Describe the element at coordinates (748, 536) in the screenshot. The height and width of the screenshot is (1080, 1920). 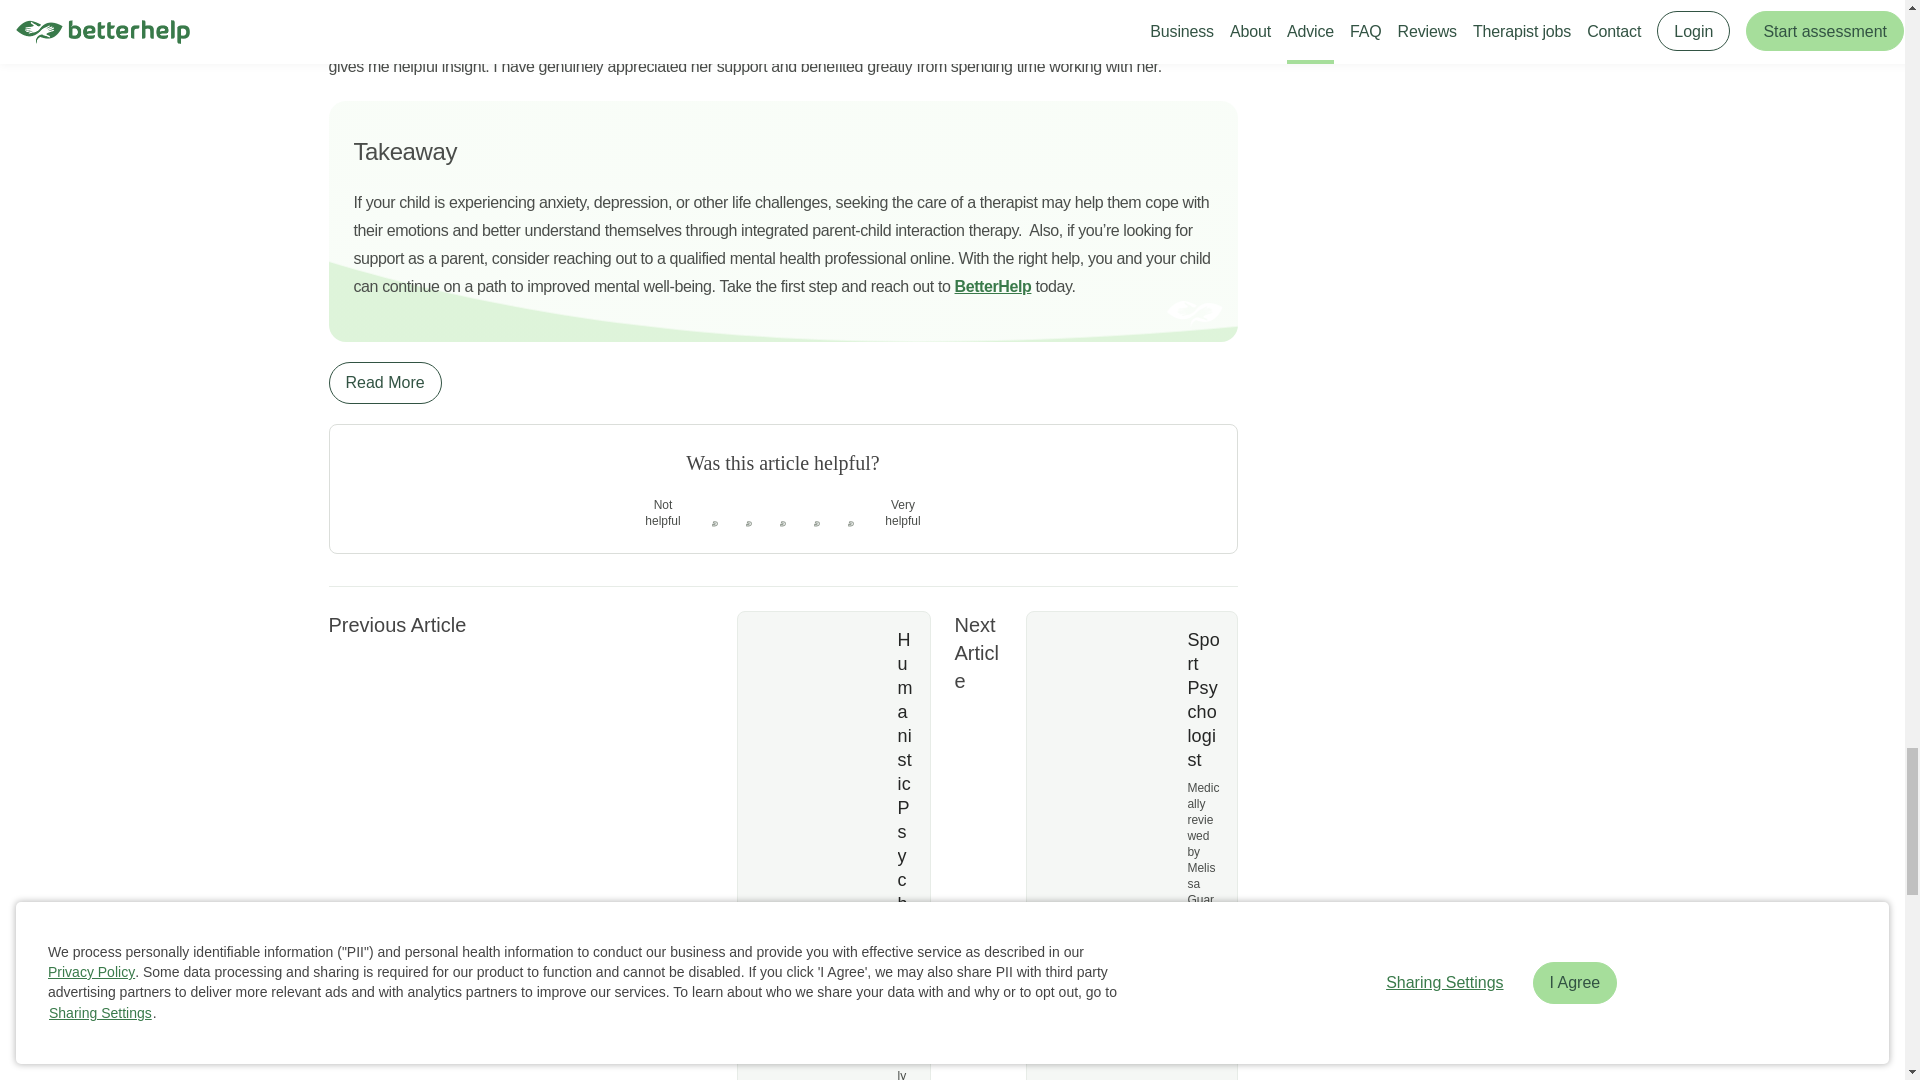
I see `0` at that location.